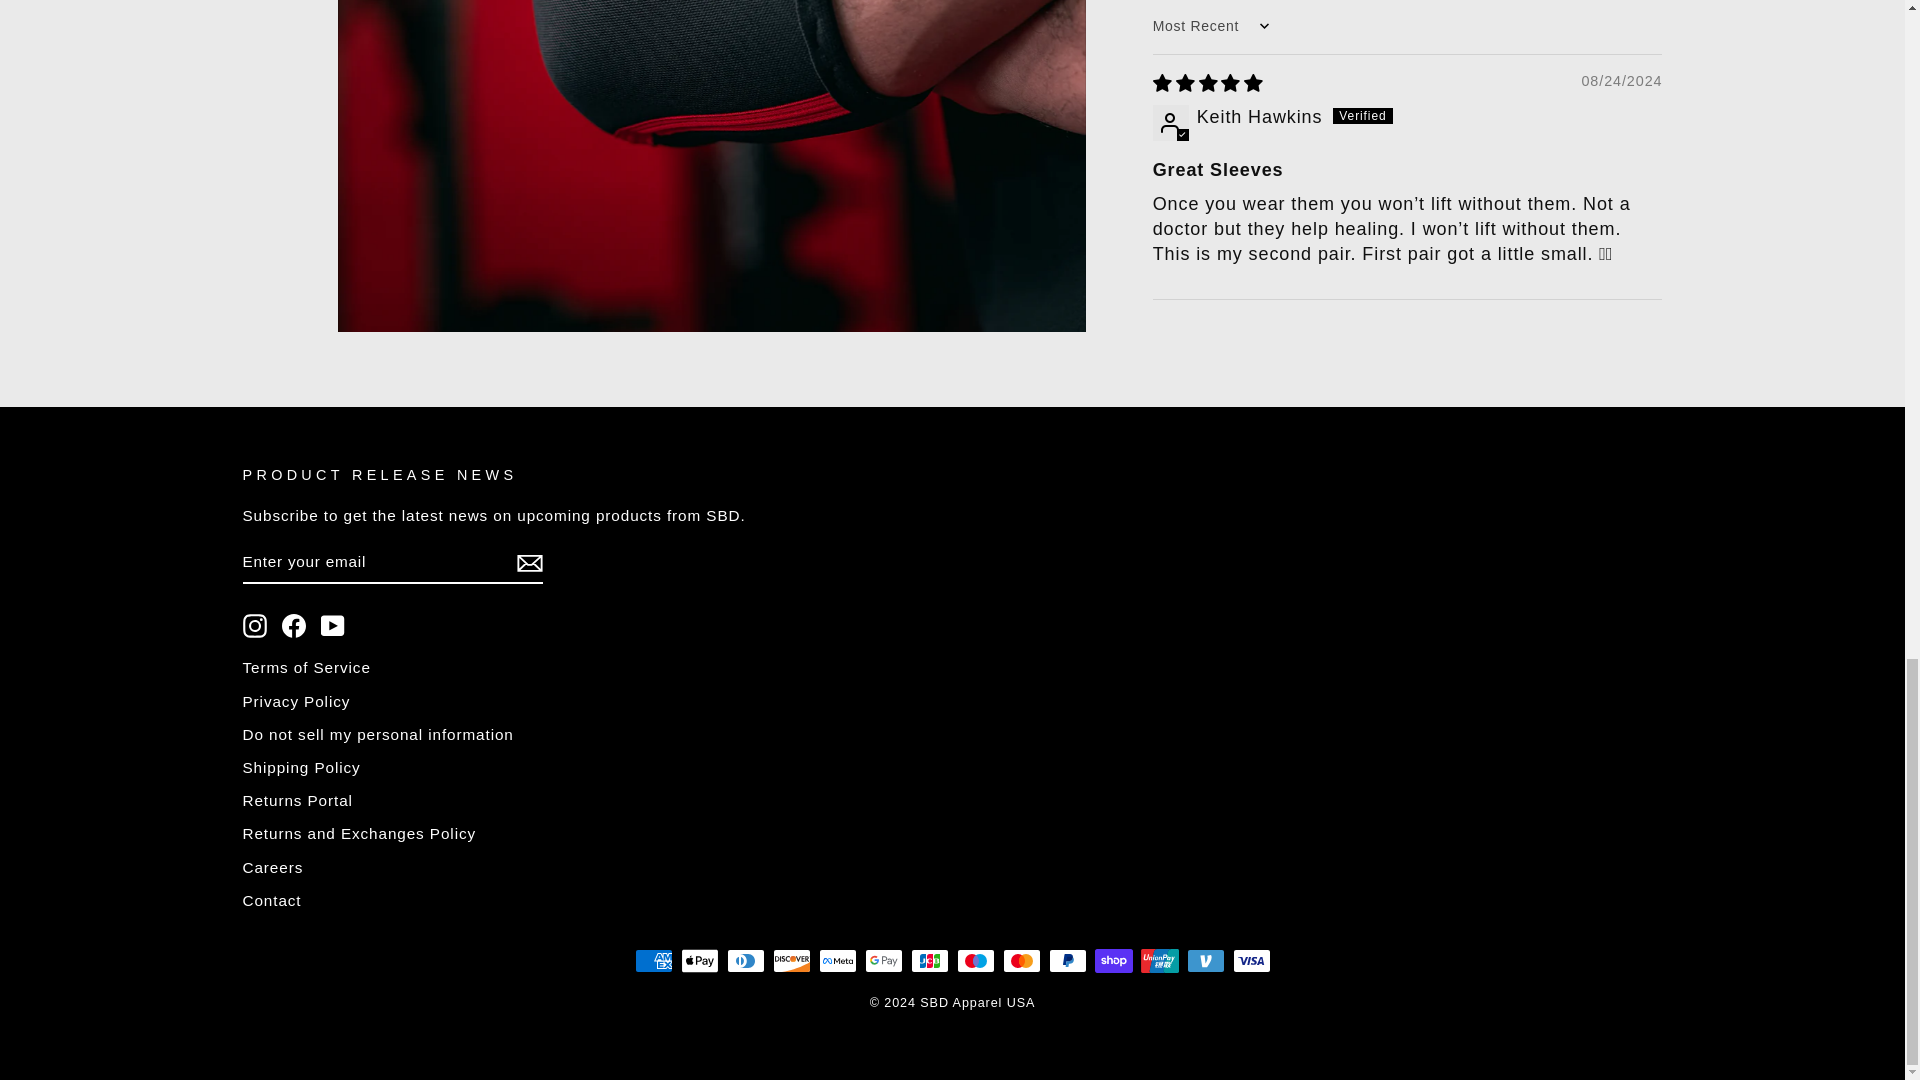 The width and height of the screenshot is (1920, 1080). I want to click on Apple Pay, so click(698, 961).